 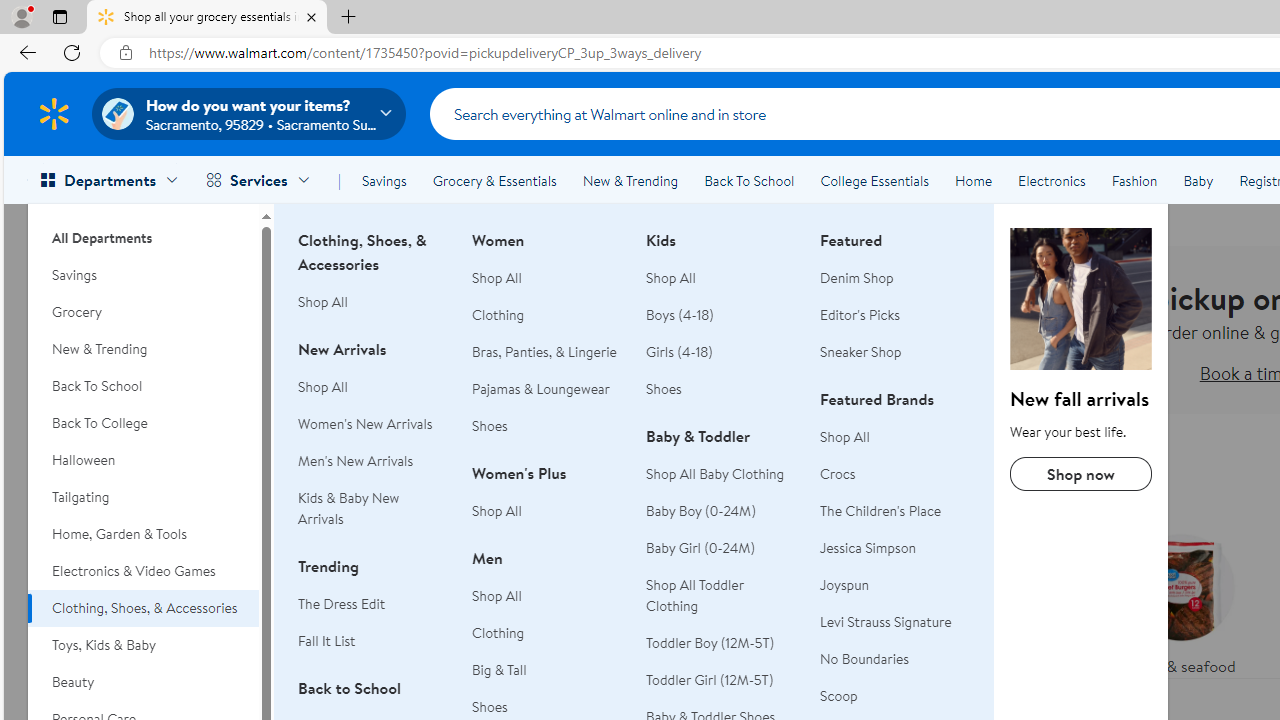 What do you see at coordinates (547, 502) in the screenshot?
I see `Women's PlusShop All` at bounding box center [547, 502].